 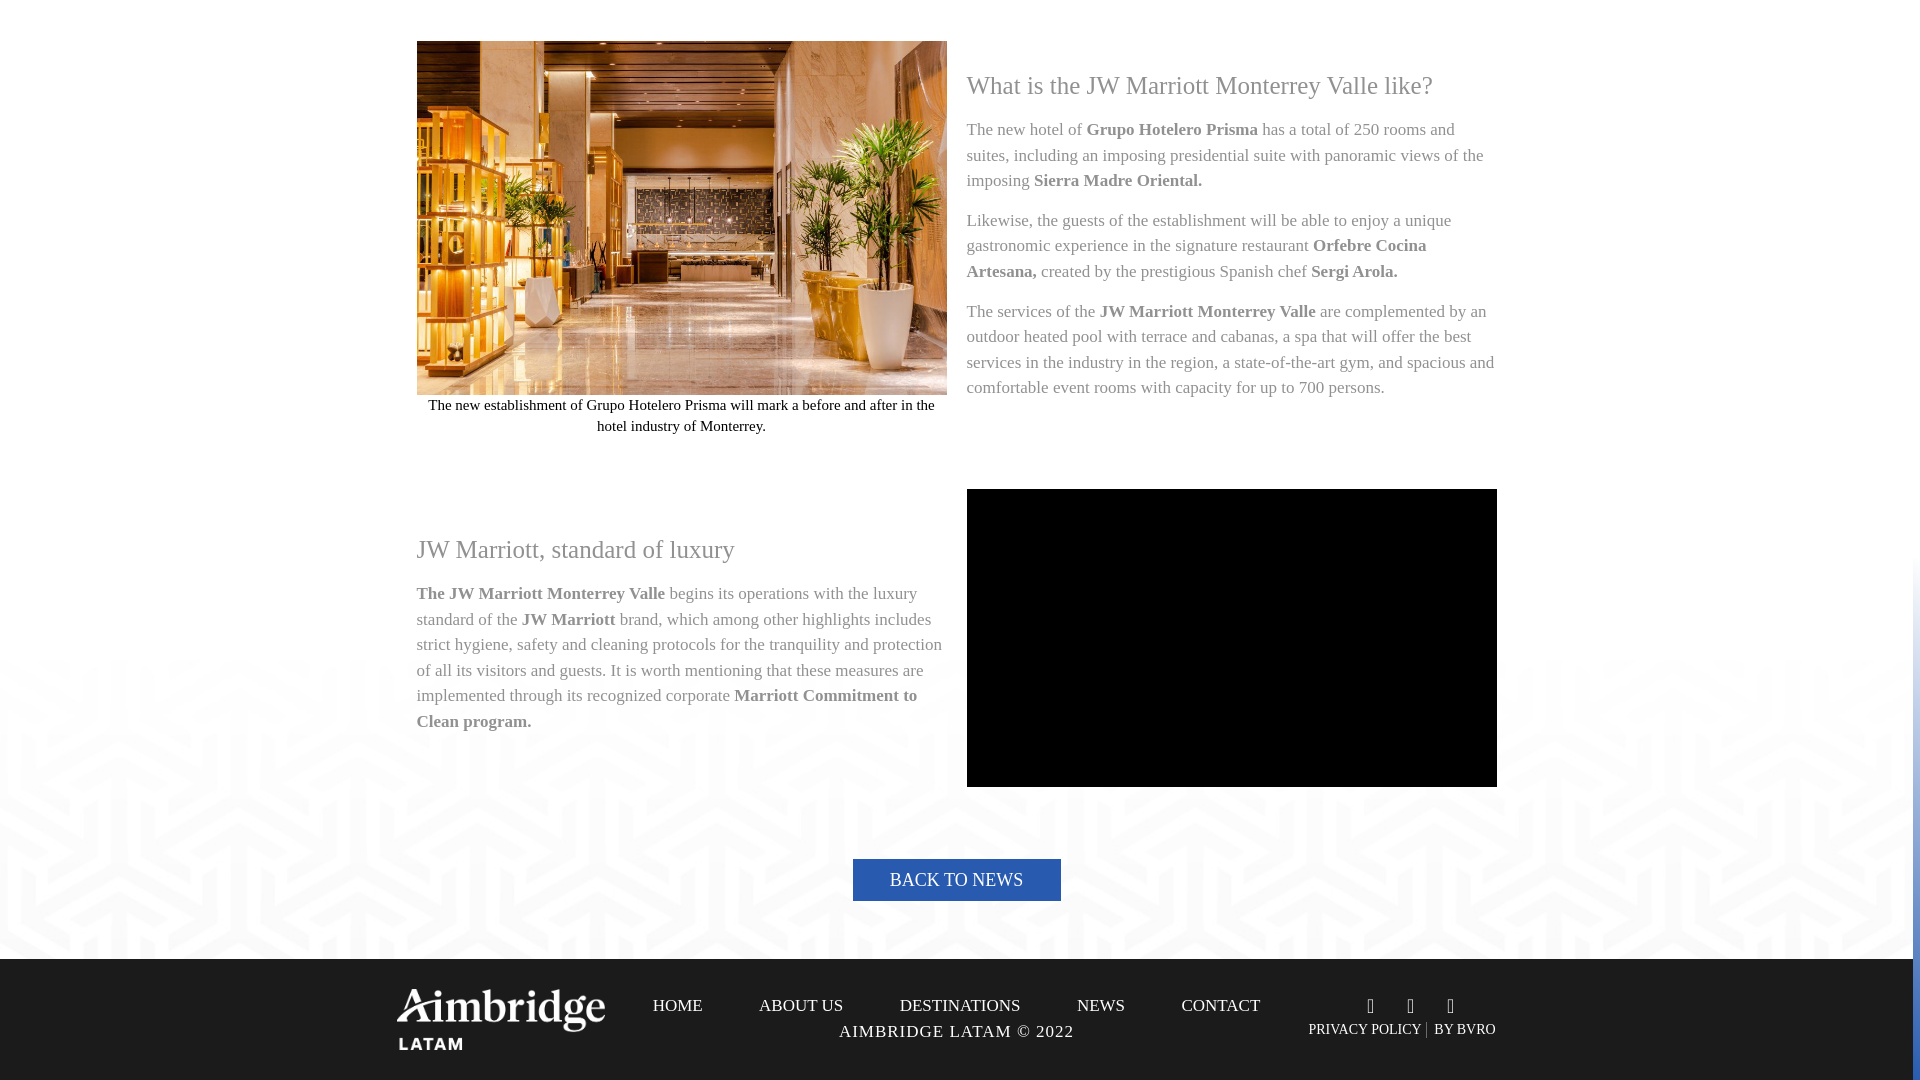 What do you see at coordinates (1100, 1006) in the screenshot?
I see `NEWS` at bounding box center [1100, 1006].